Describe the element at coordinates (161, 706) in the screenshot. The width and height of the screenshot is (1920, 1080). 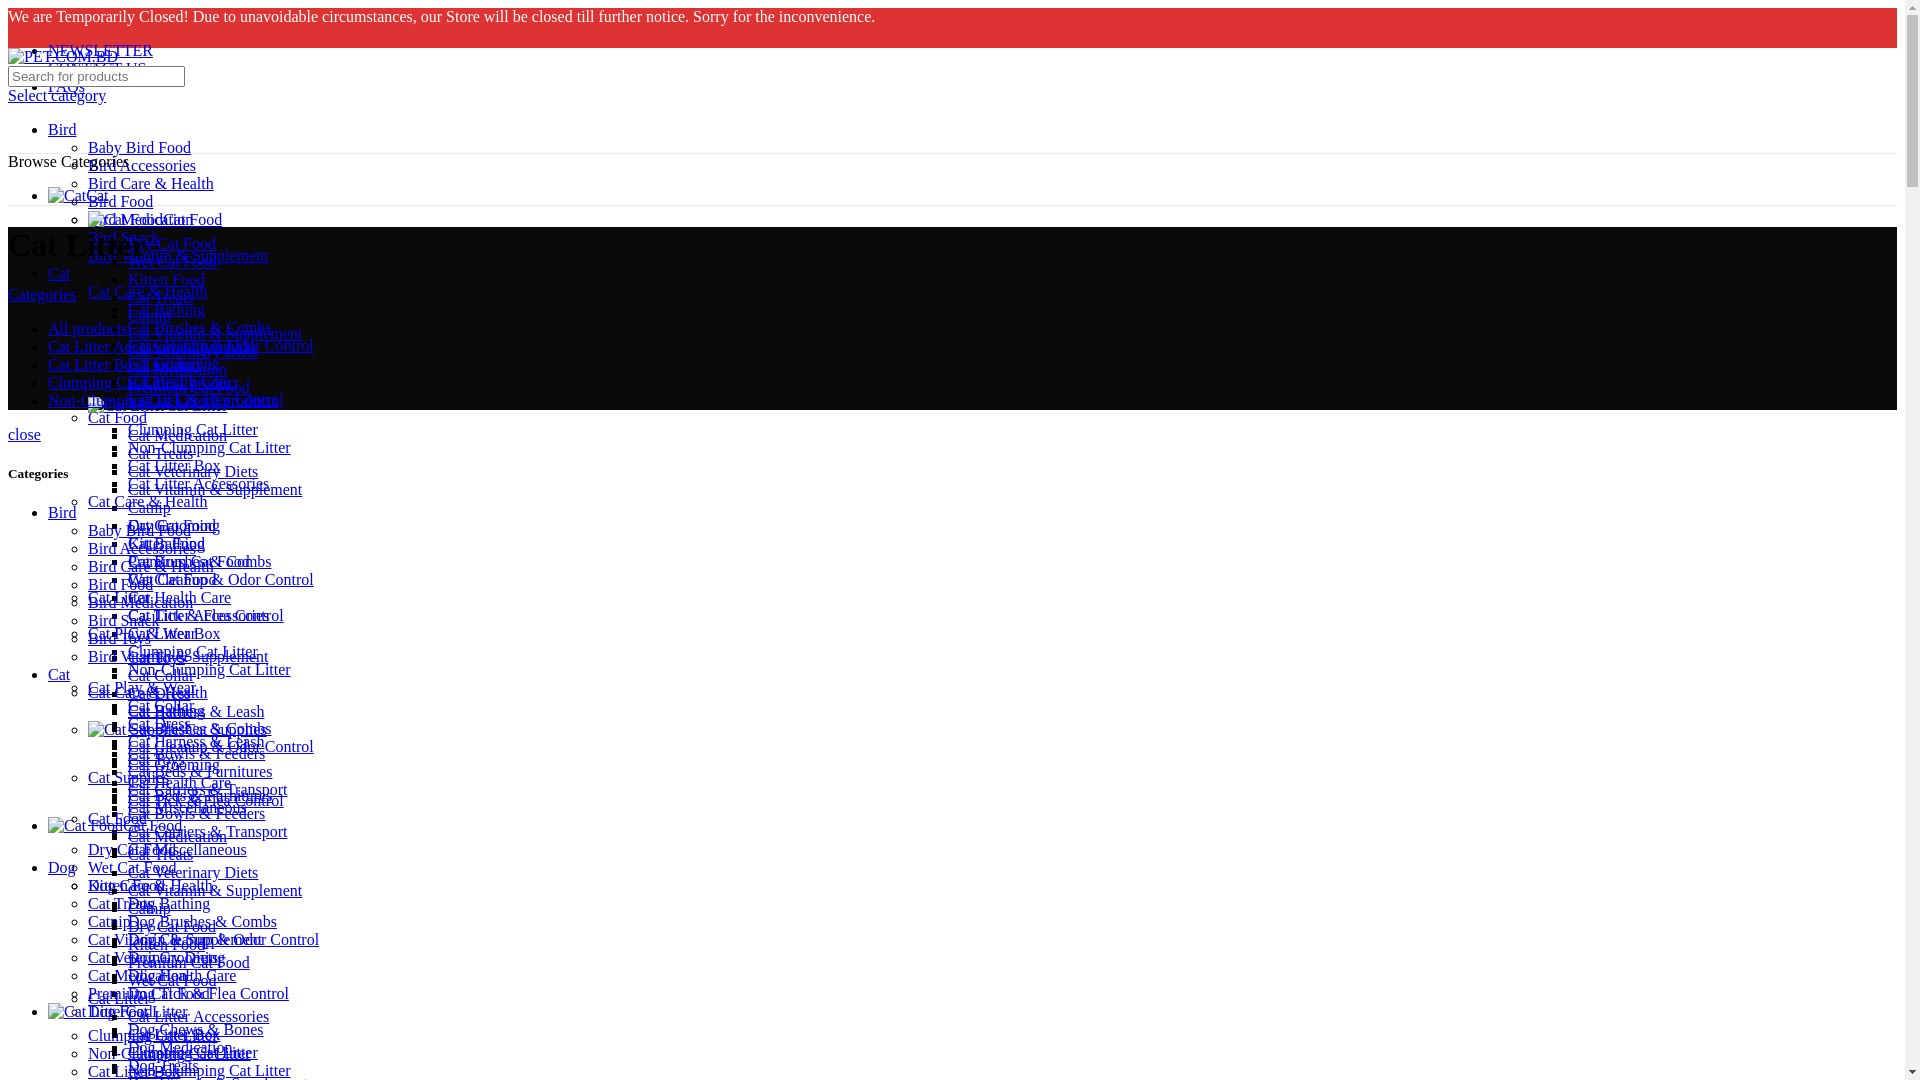
I see `Cat Collar` at that location.